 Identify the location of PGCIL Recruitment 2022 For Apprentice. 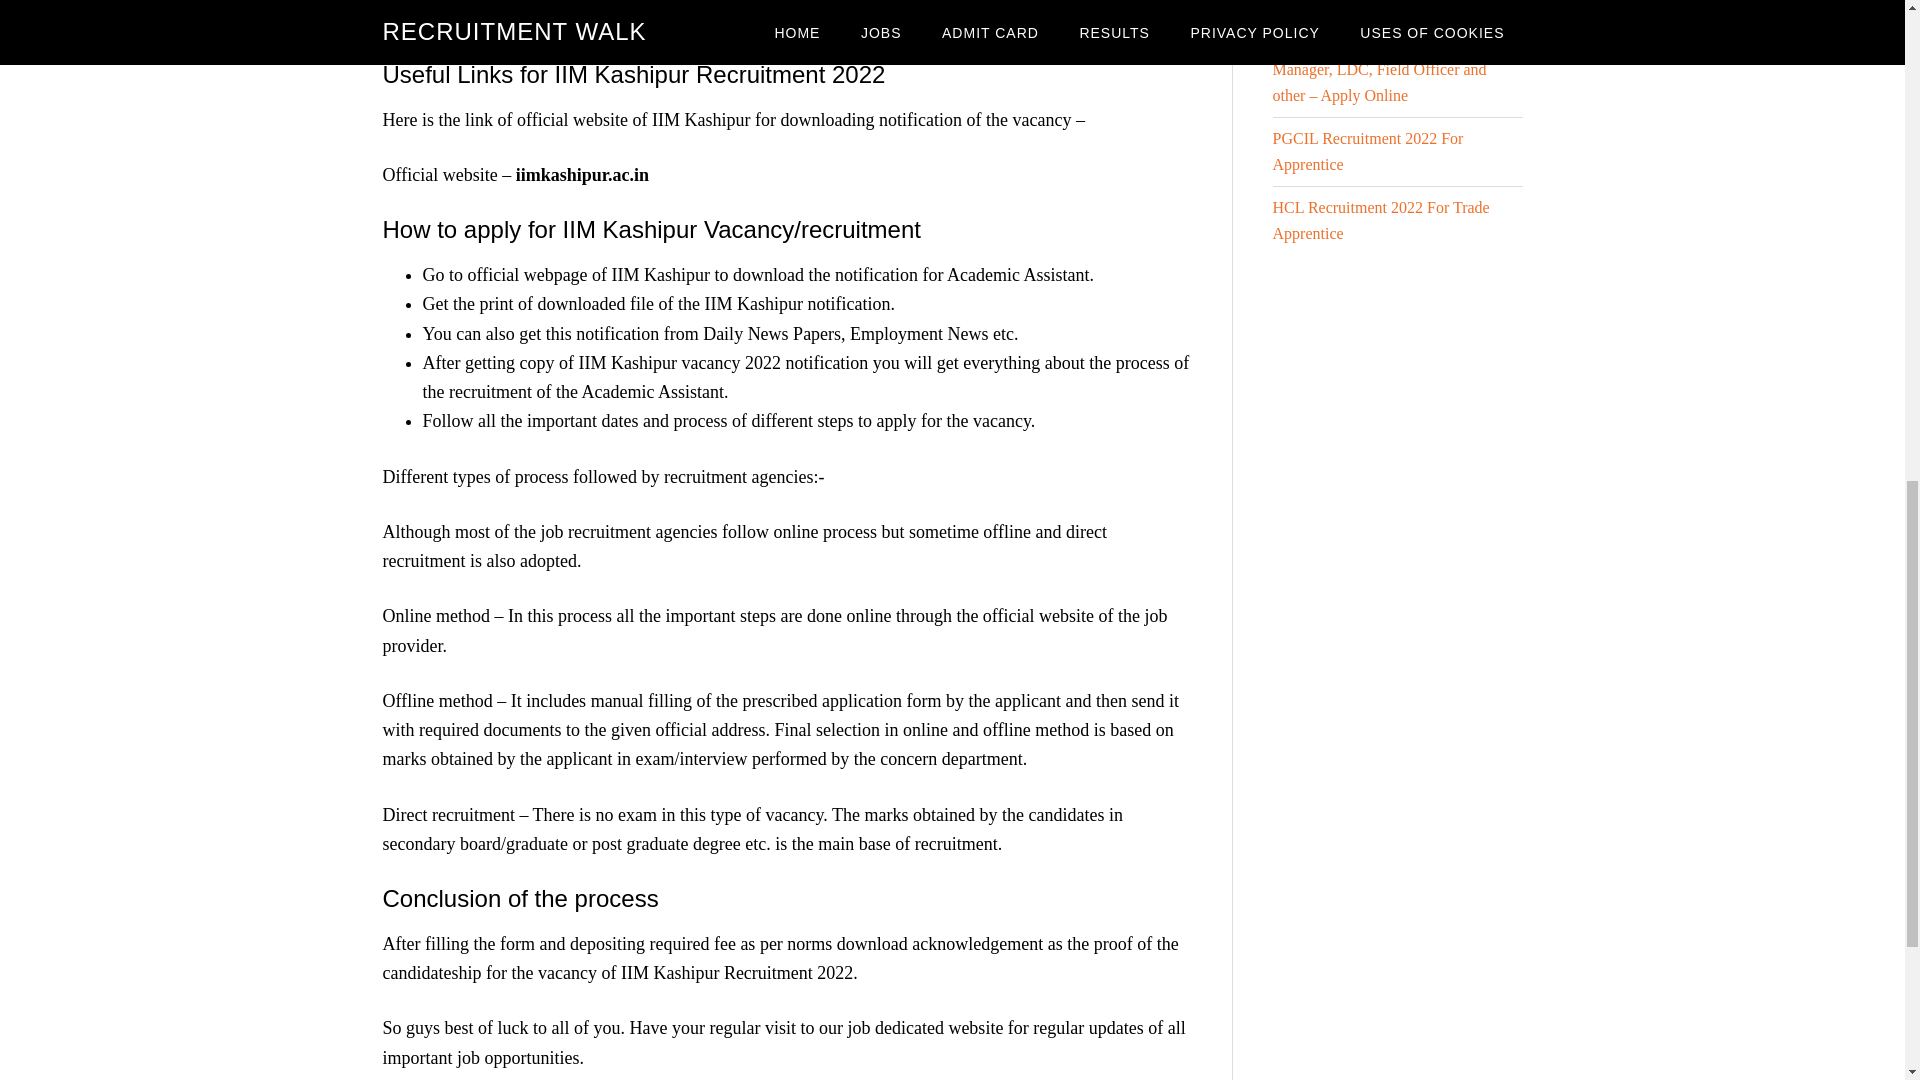
(1367, 150).